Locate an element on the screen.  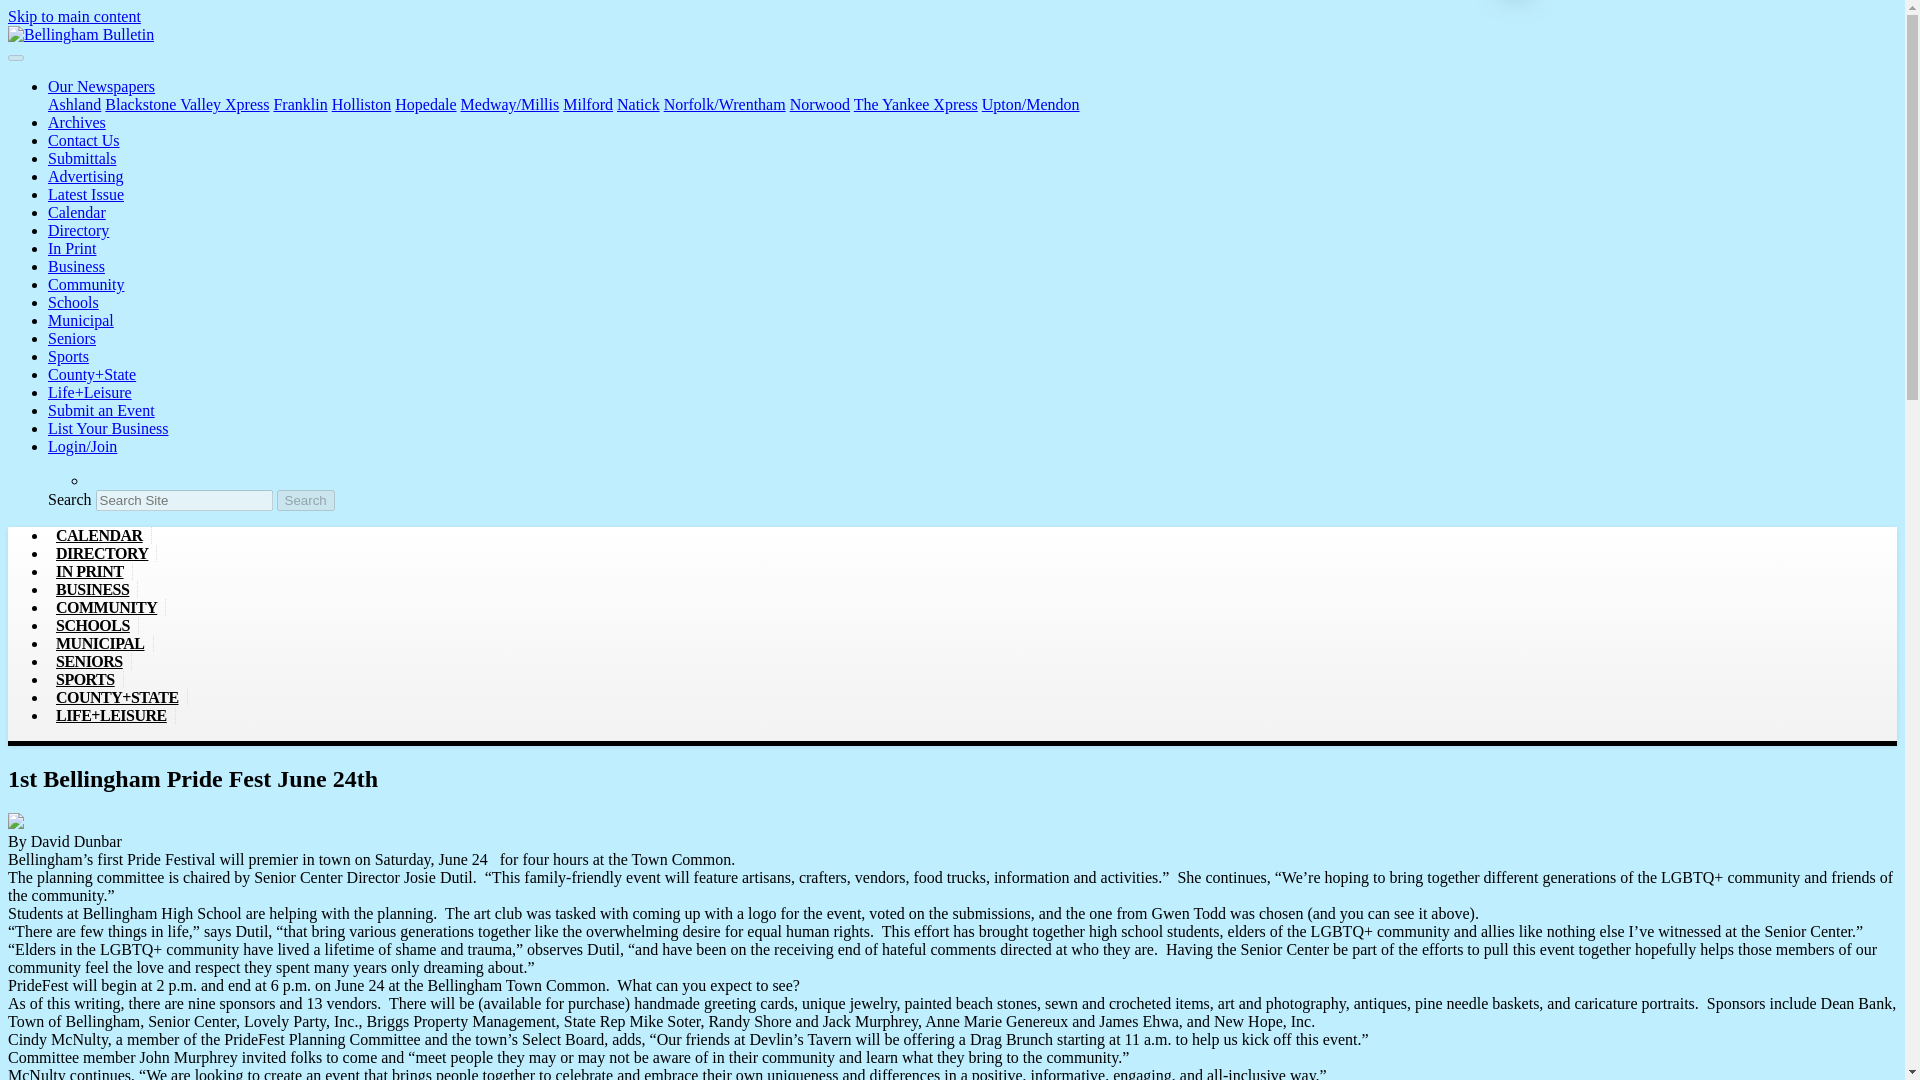
Natick is located at coordinates (638, 104).